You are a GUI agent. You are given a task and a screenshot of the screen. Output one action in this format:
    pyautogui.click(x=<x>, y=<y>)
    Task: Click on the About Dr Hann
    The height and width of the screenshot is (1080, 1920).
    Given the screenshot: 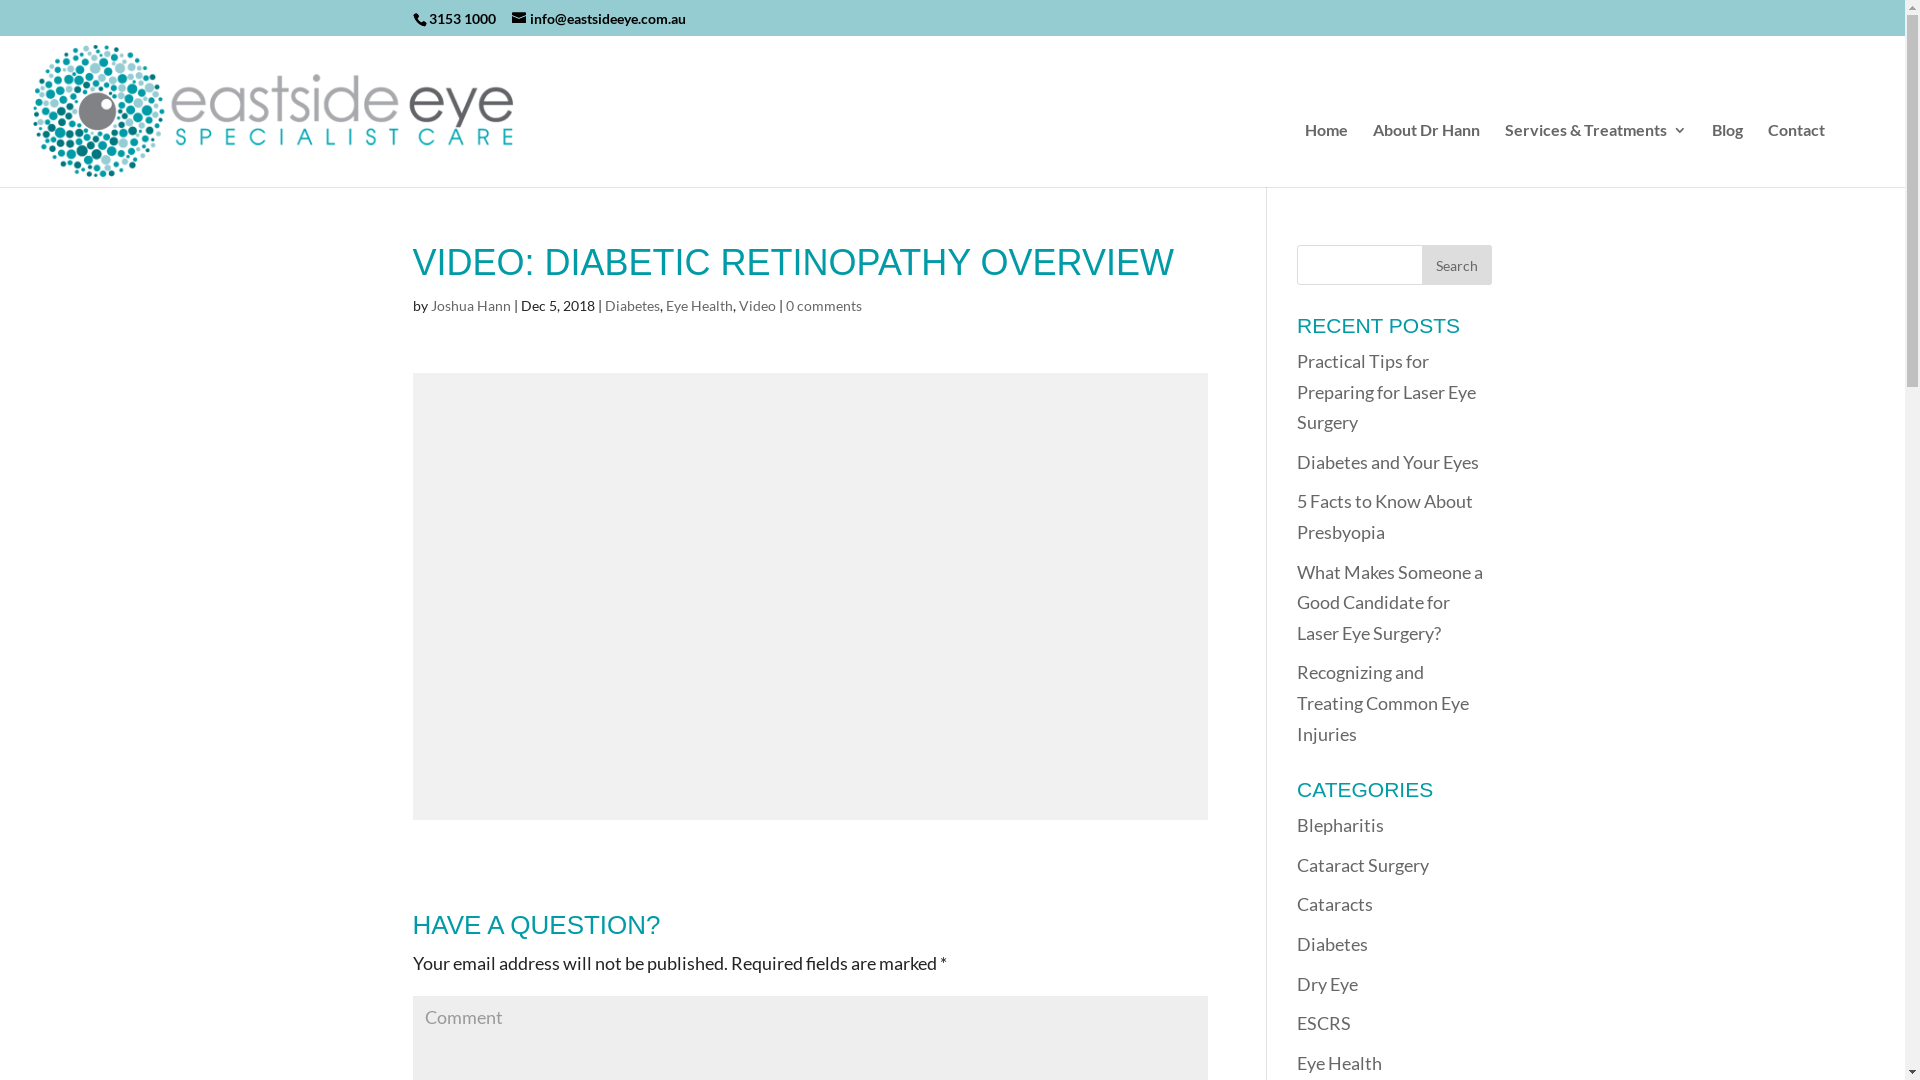 What is the action you would take?
    pyautogui.click(x=1426, y=154)
    